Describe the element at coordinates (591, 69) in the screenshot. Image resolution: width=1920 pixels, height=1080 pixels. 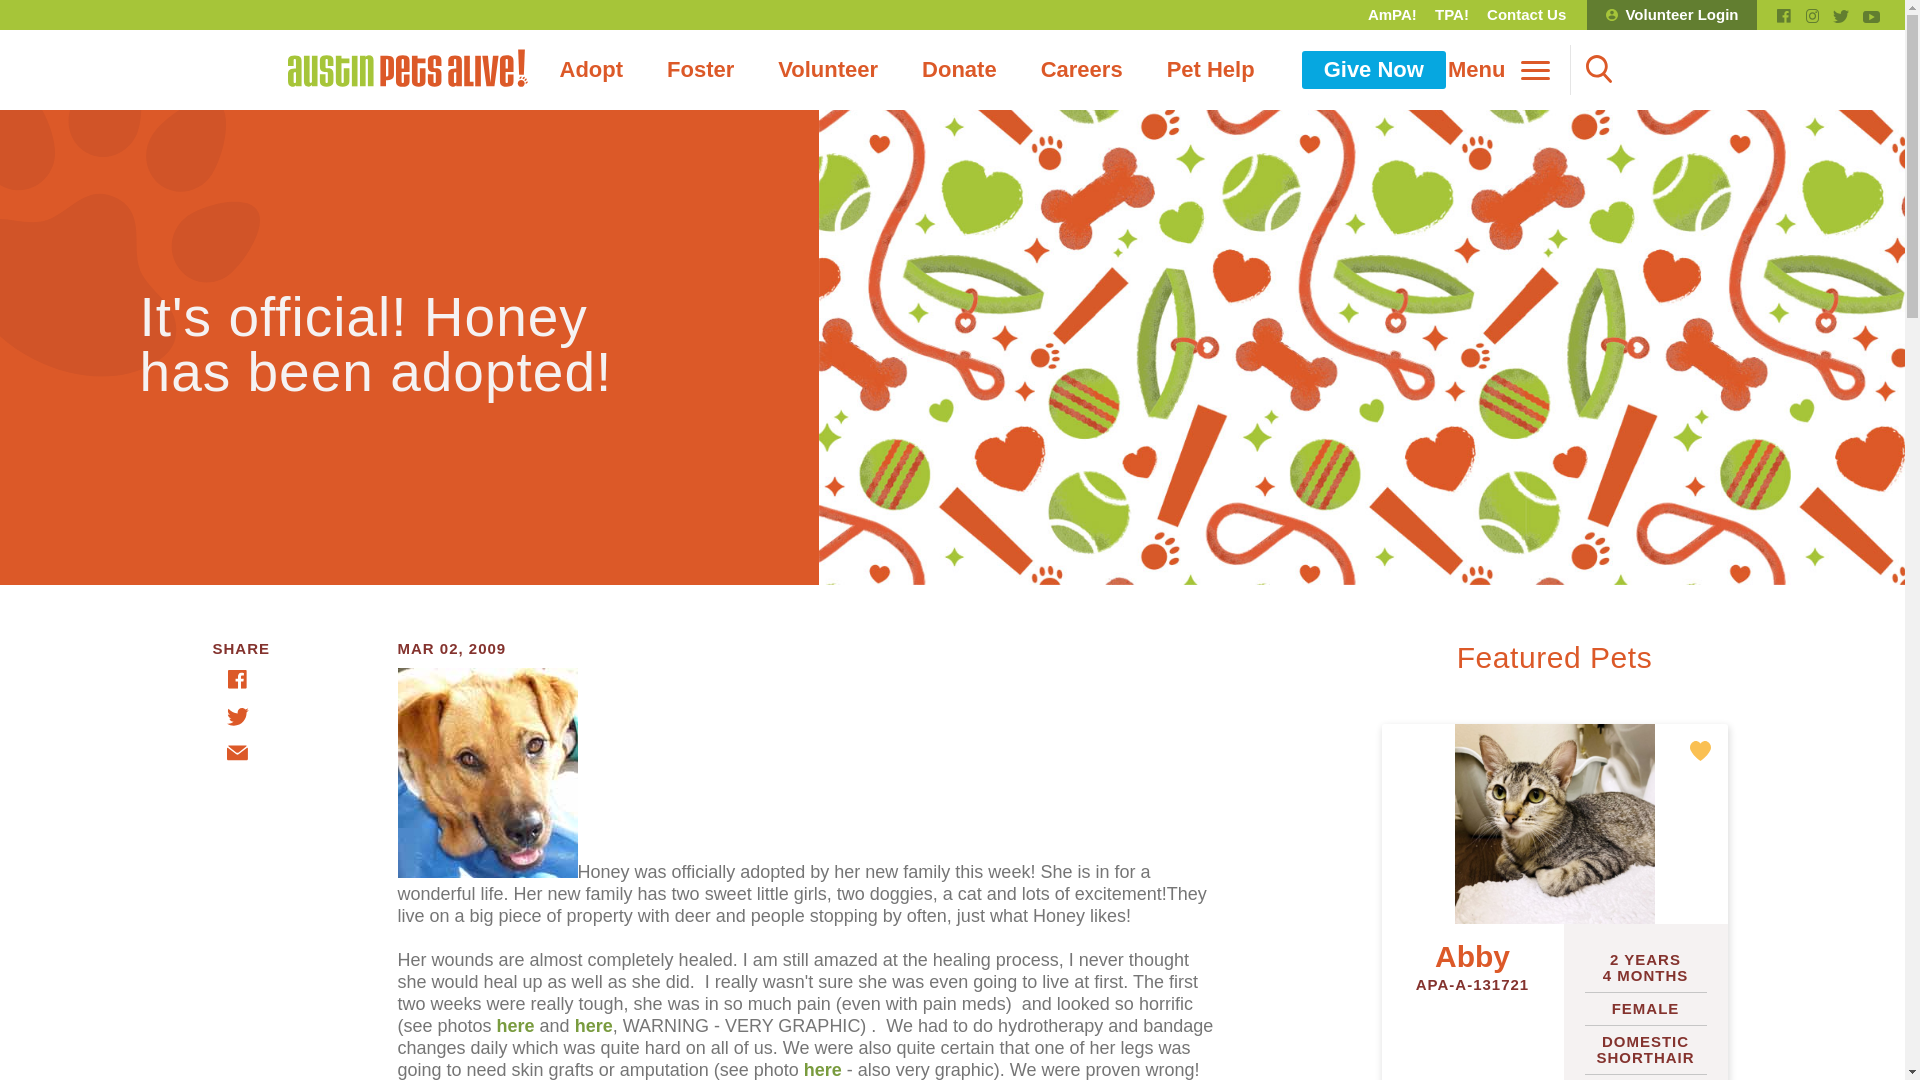
I see `Adopt` at that location.